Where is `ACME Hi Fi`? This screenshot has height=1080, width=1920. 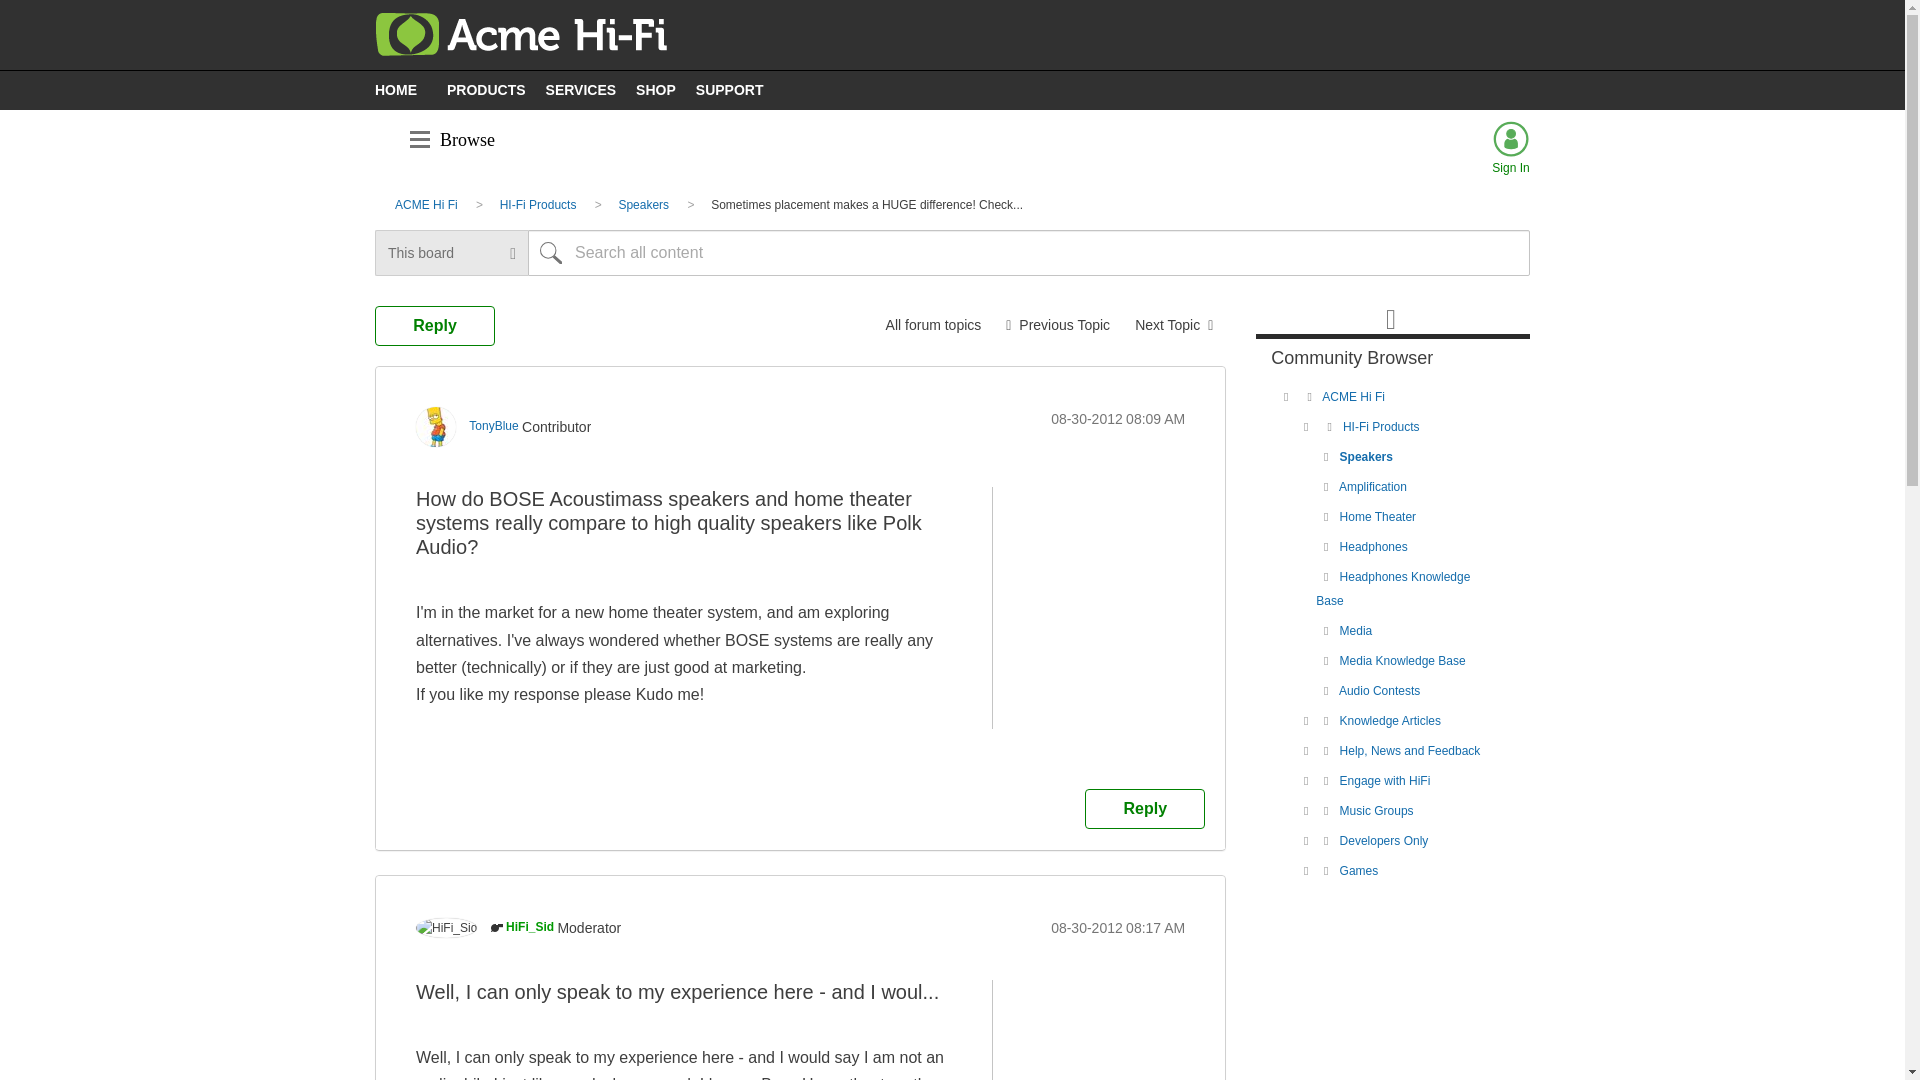
ACME Hi Fi is located at coordinates (426, 204).